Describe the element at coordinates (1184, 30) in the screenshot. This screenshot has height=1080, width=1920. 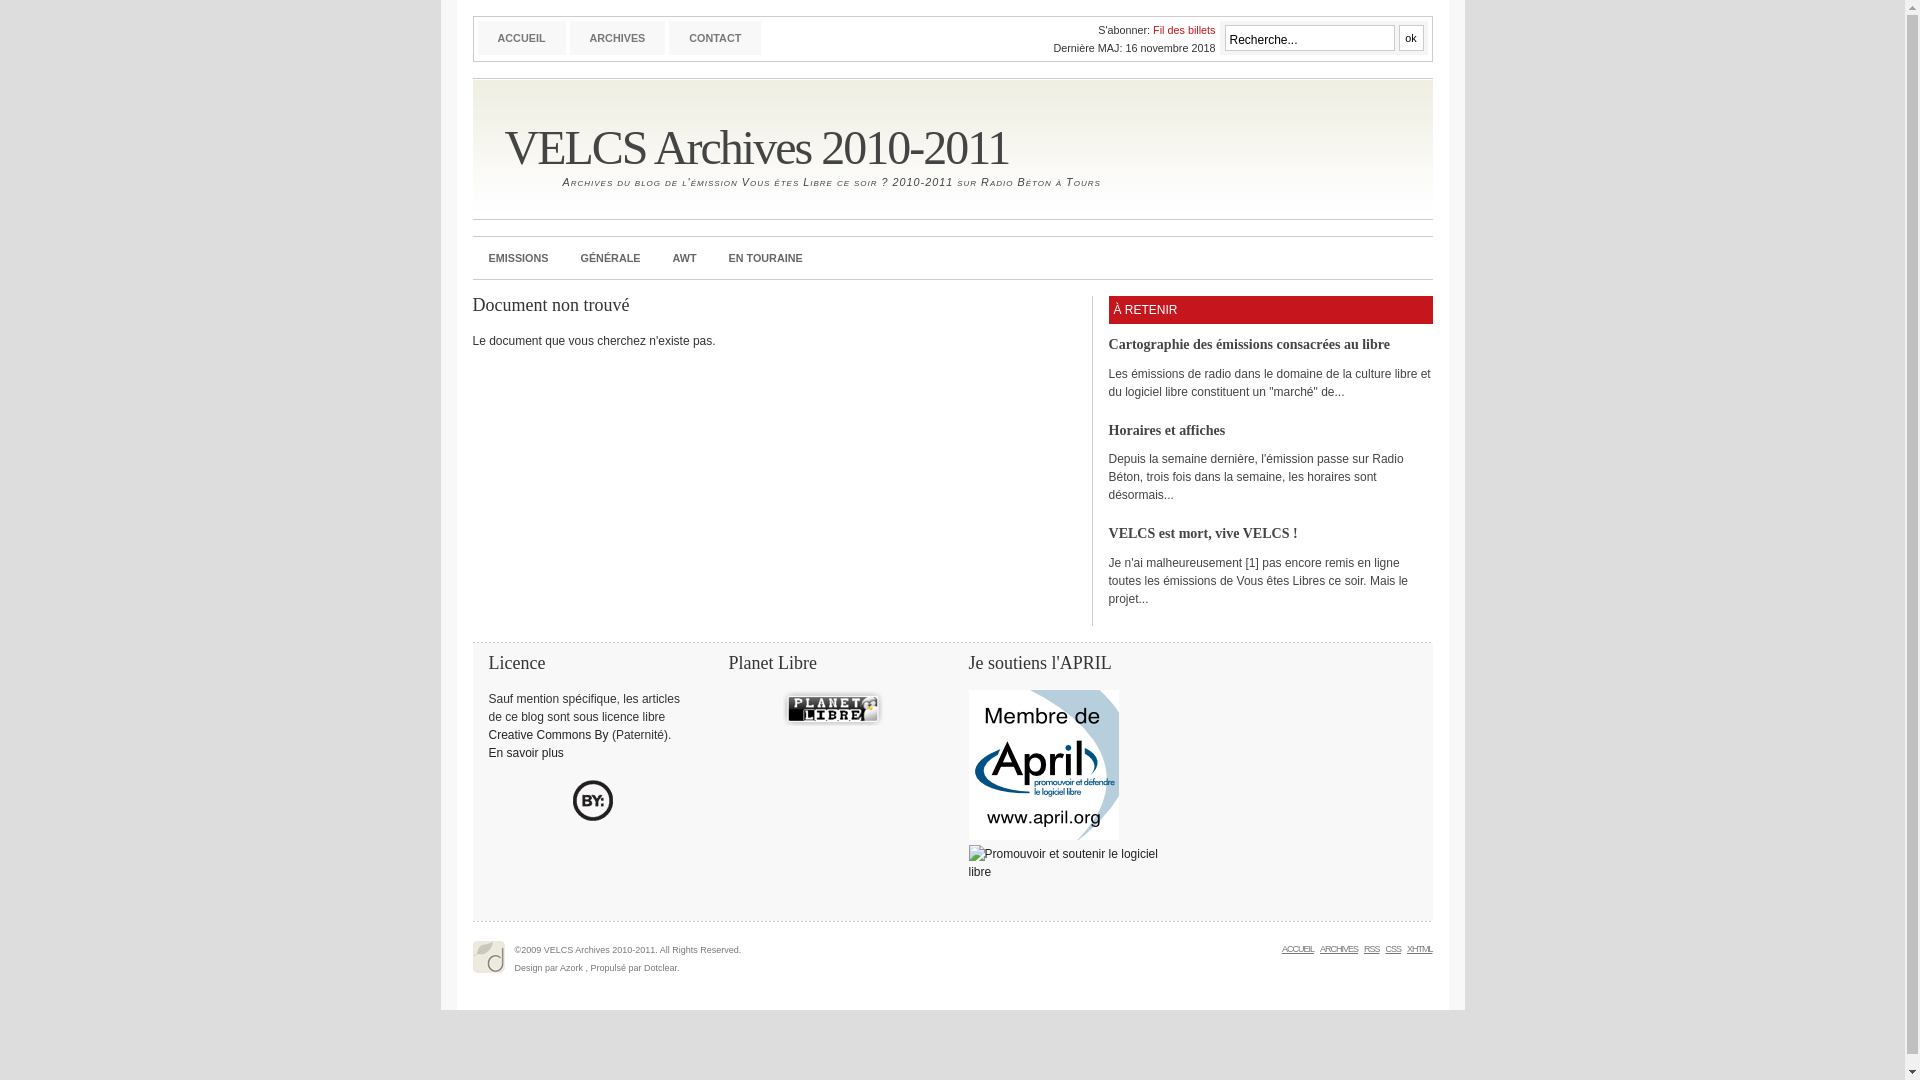
I see `Fil des billets` at that location.